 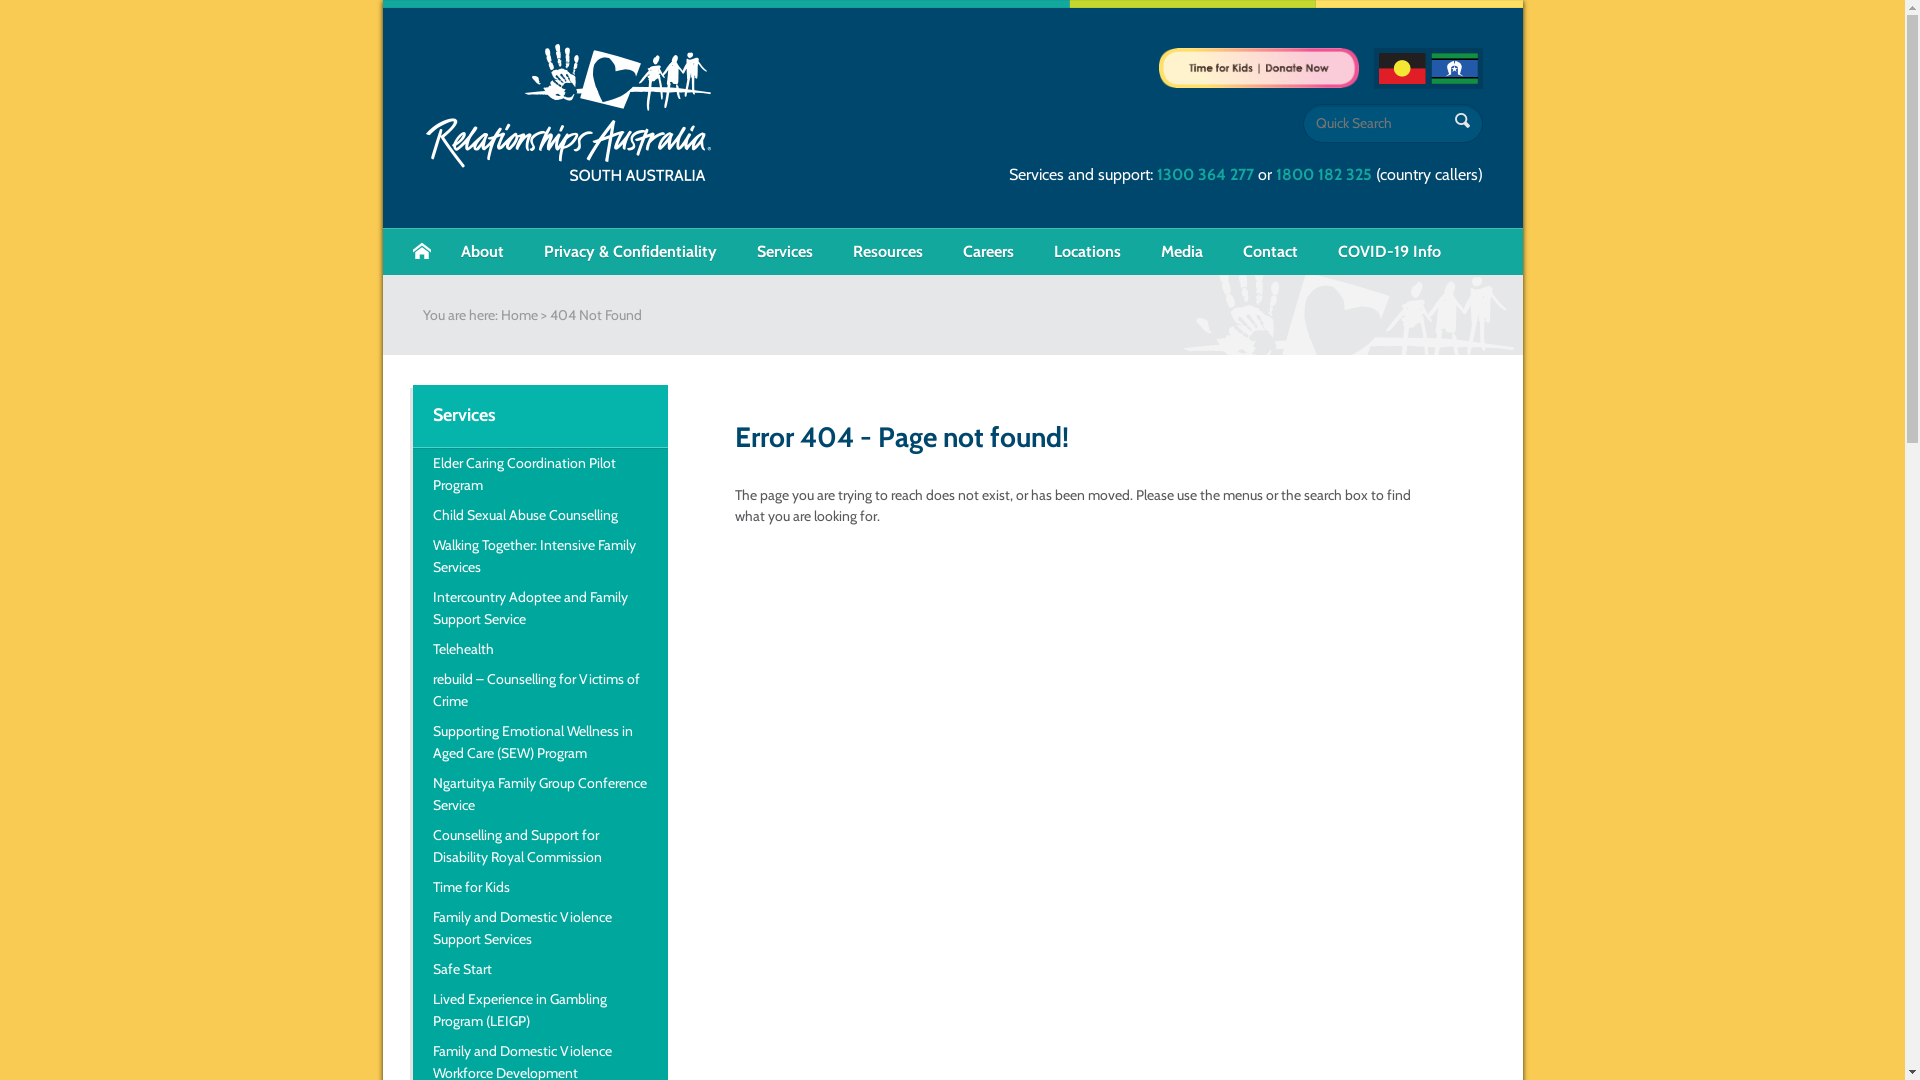 What do you see at coordinates (540, 969) in the screenshot?
I see `Safe Start` at bounding box center [540, 969].